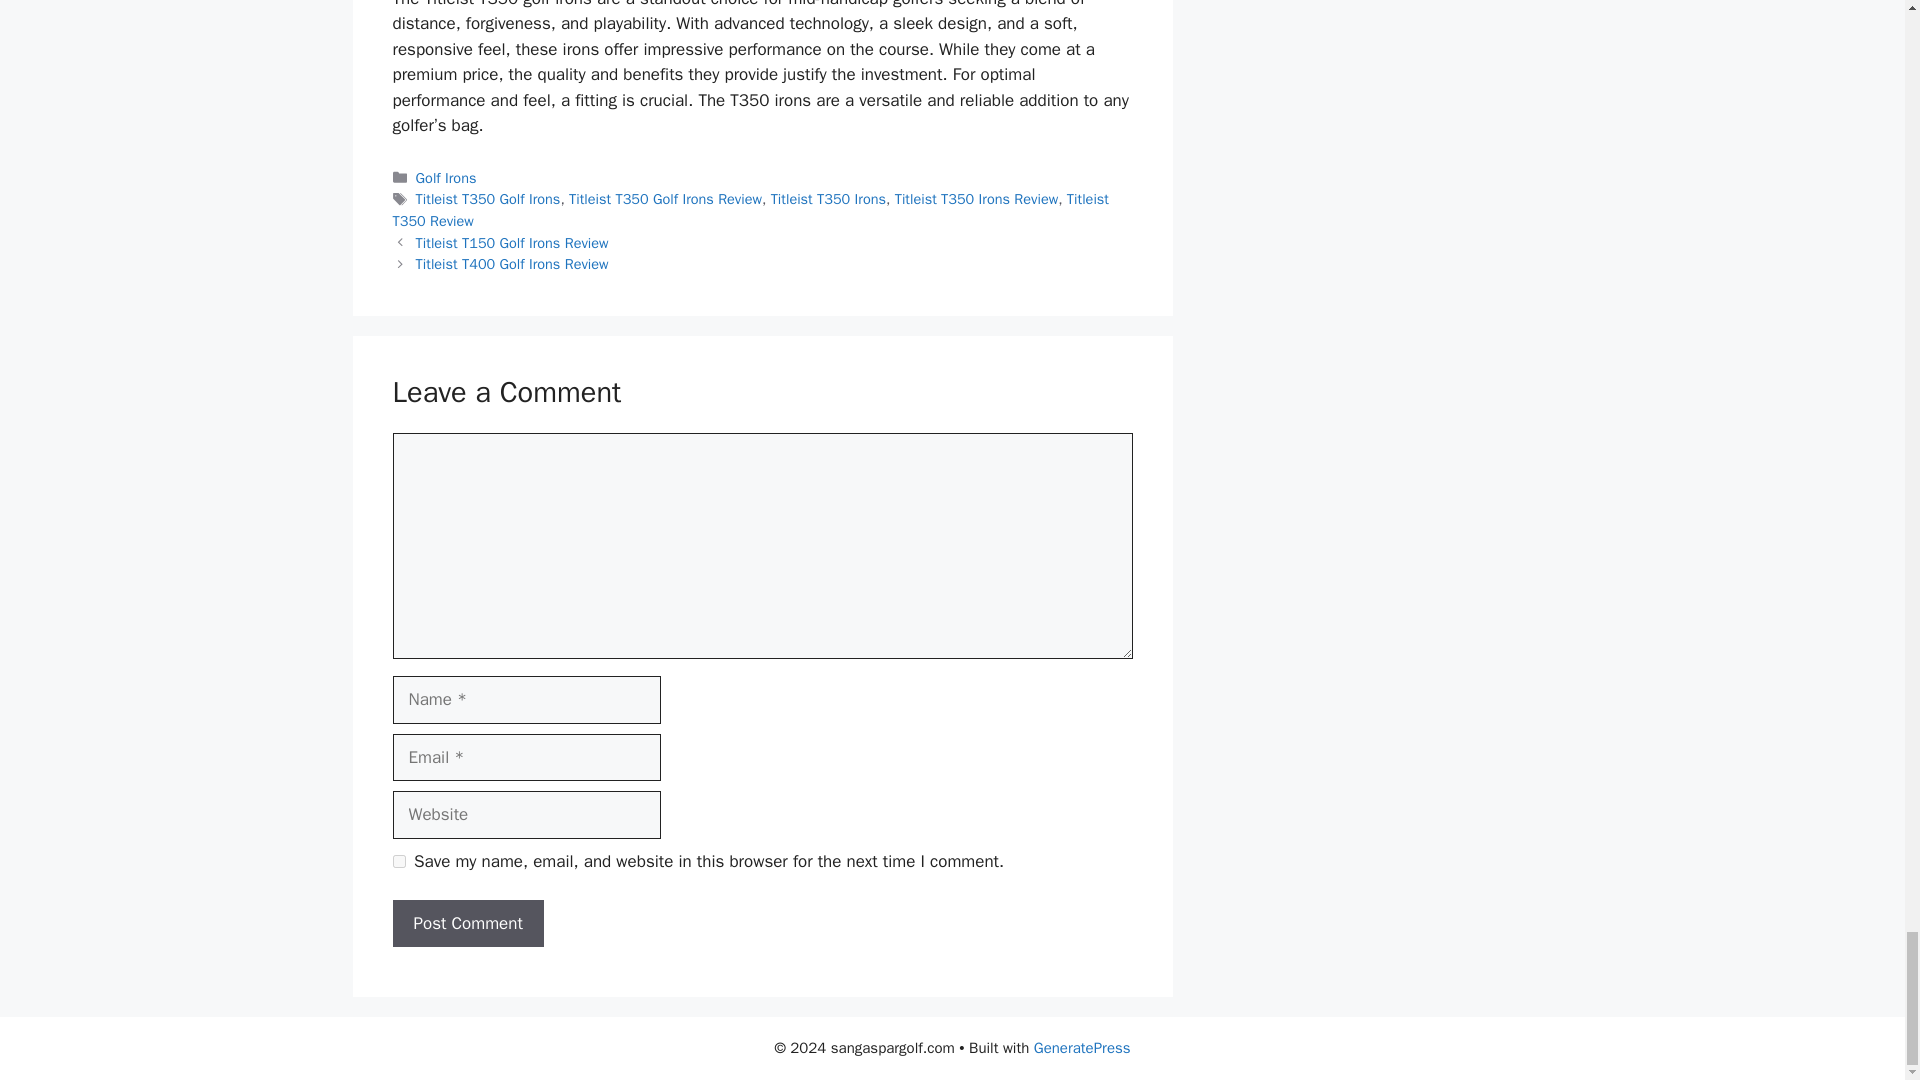 Image resolution: width=1920 pixels, height=1080 pixels. I want to click on Titleist T400 Golf Irons Review, so click(512, 264).